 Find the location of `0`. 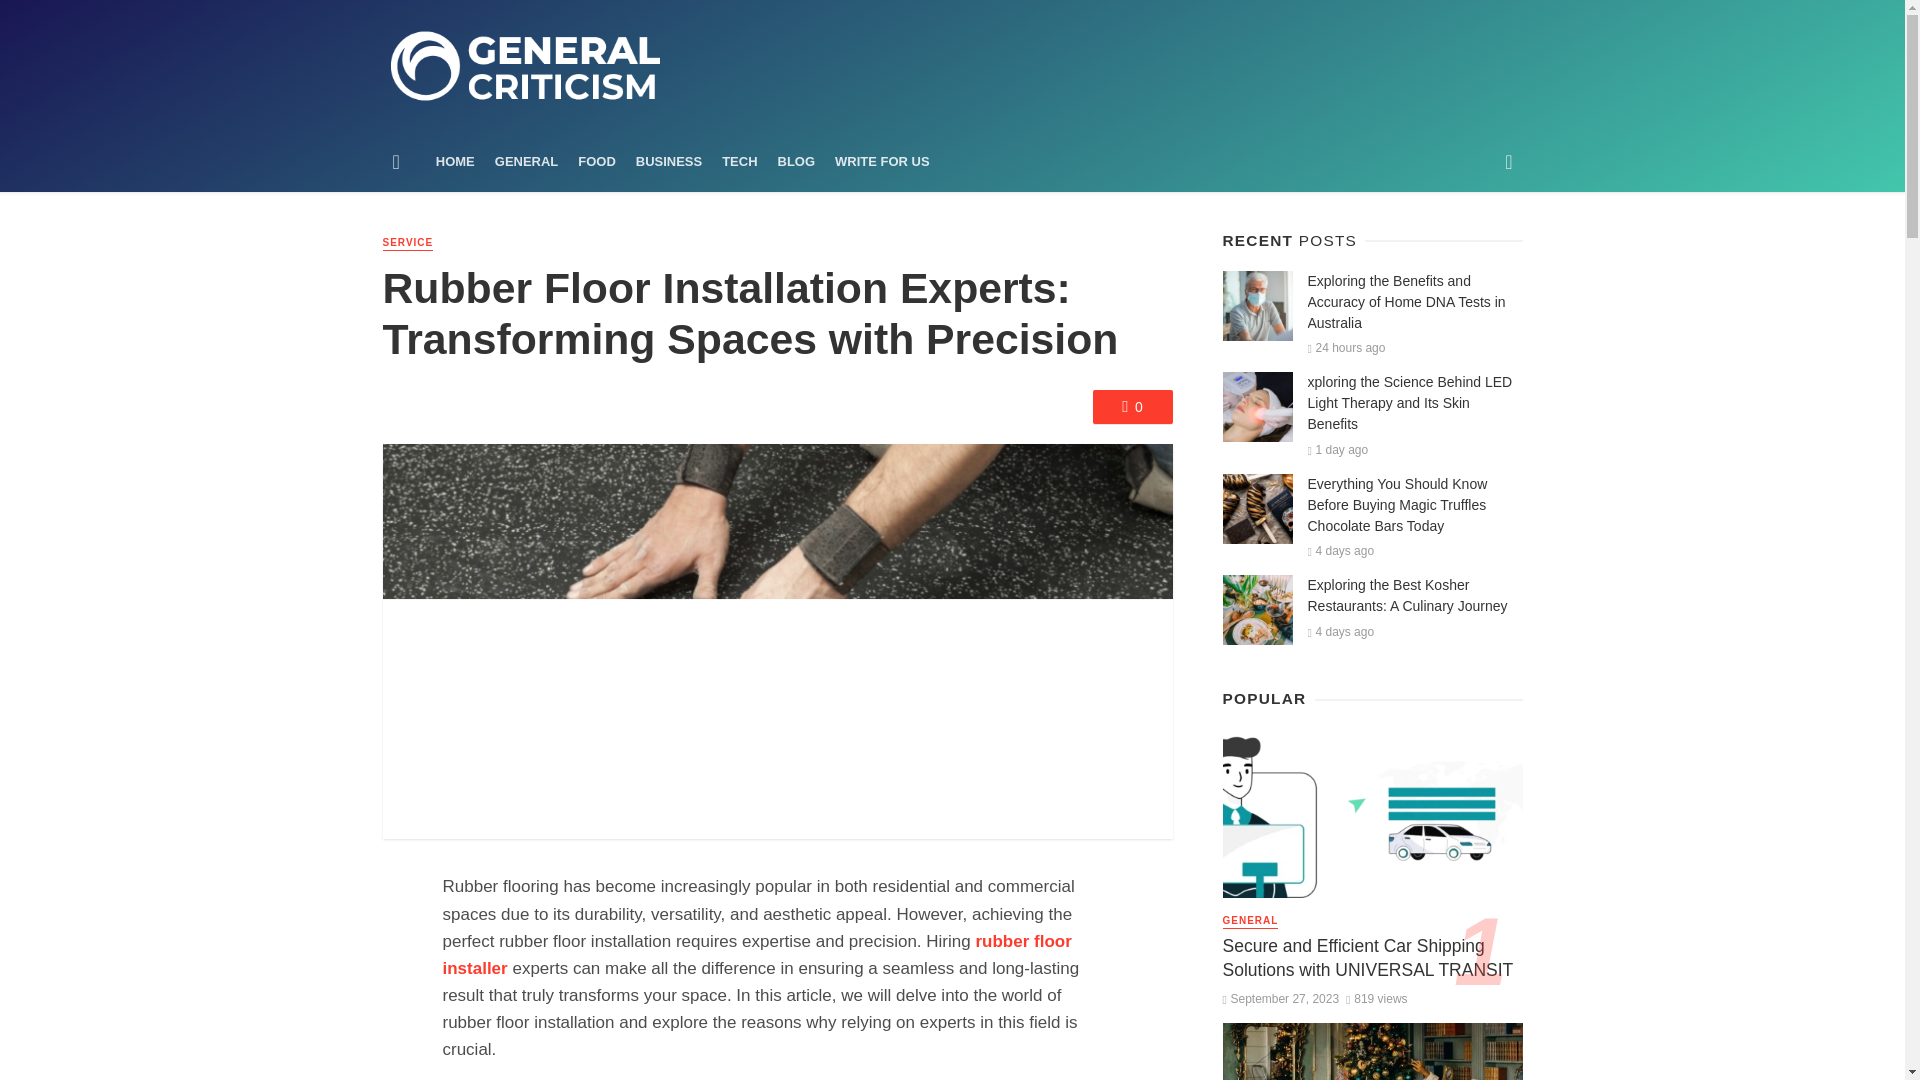

0 is located at coordinates (1132, 406).